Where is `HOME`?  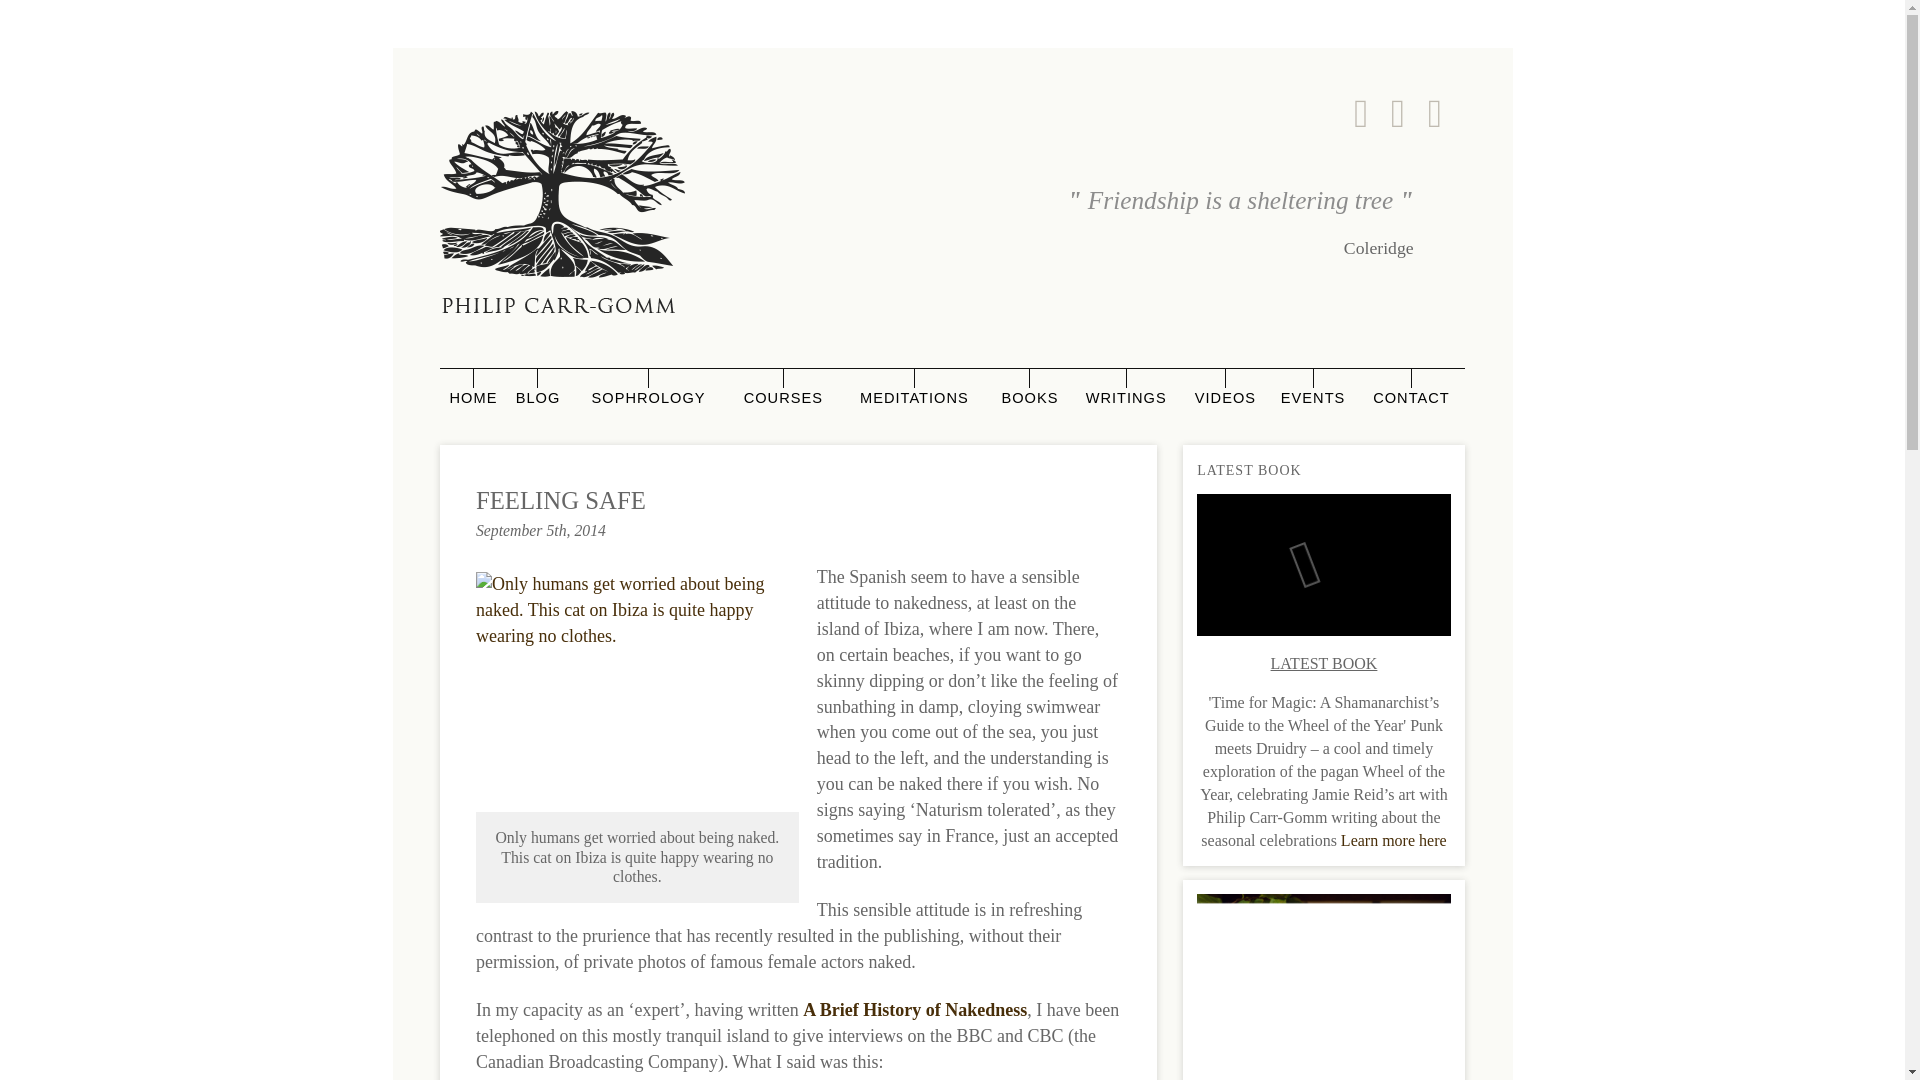 HOME is located at coordinates (472, 398).